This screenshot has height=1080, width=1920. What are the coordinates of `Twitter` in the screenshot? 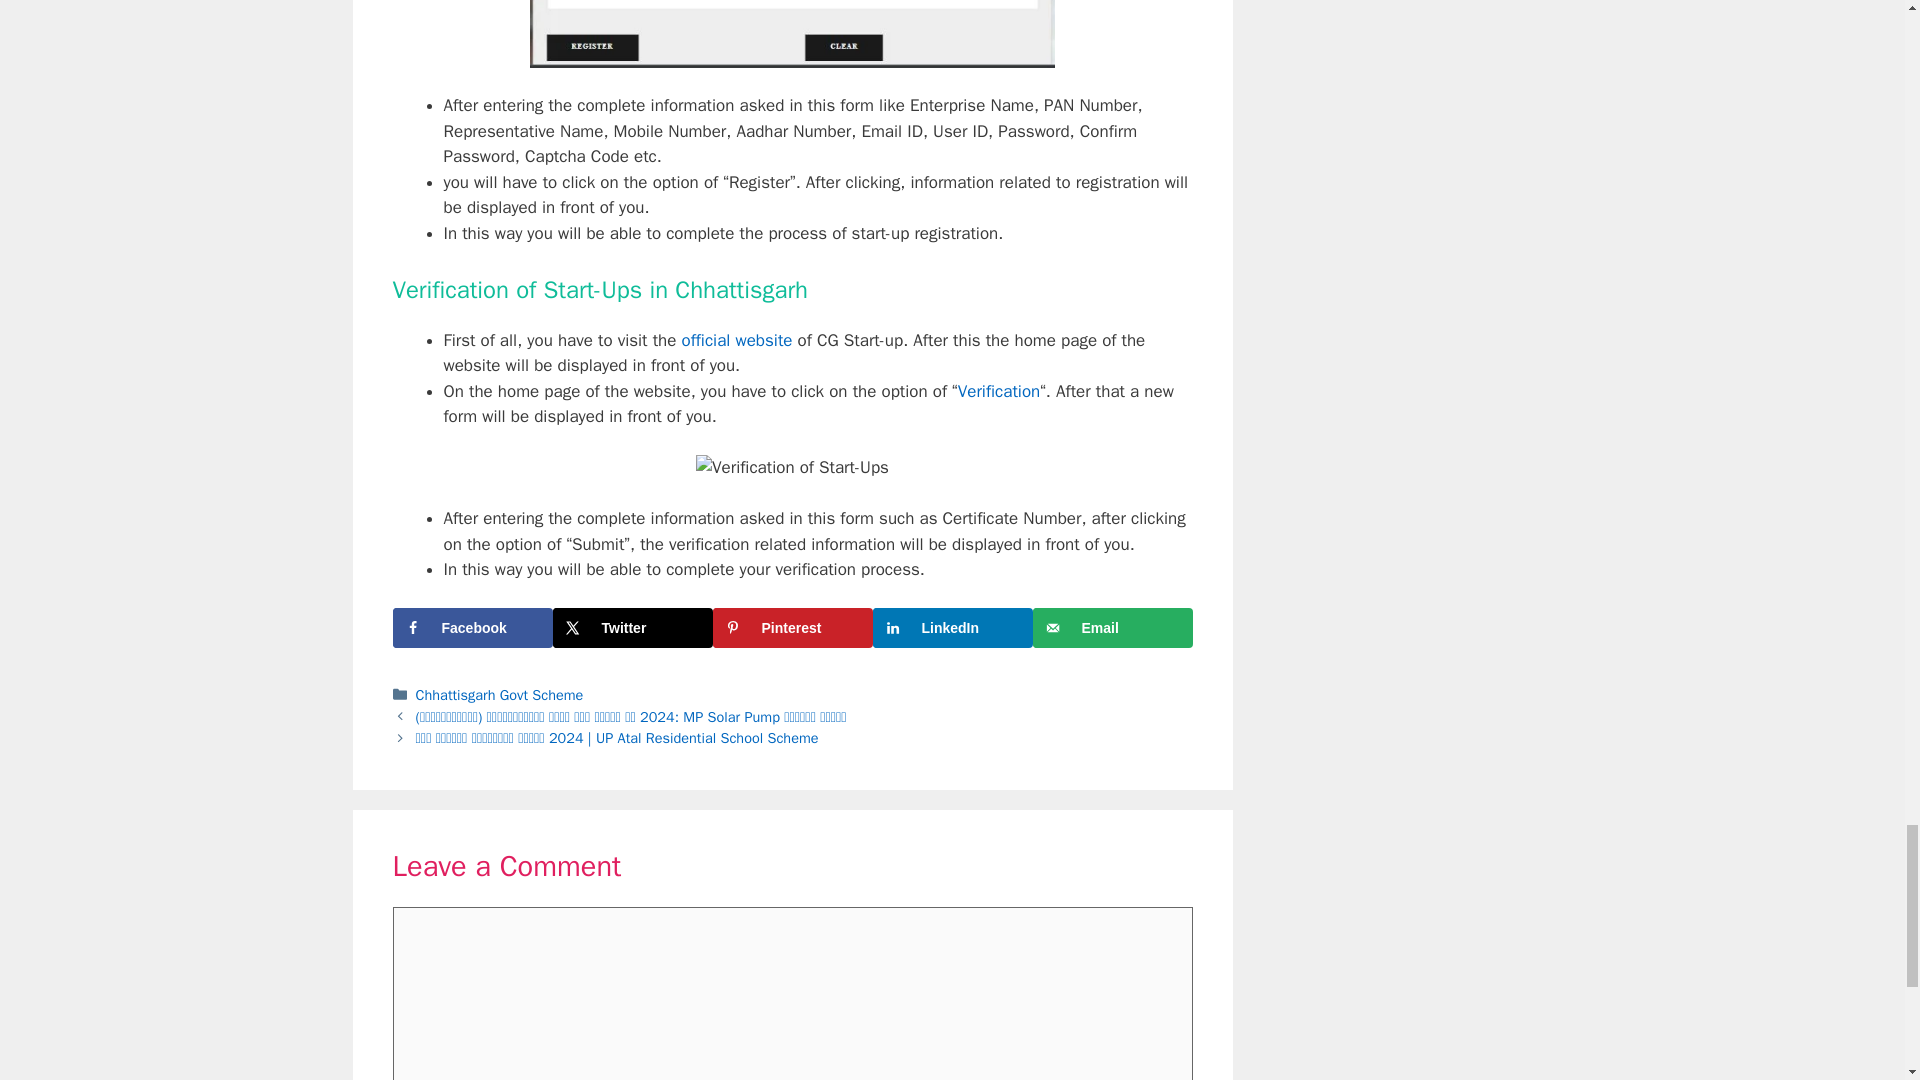 It's located at (632, 628).